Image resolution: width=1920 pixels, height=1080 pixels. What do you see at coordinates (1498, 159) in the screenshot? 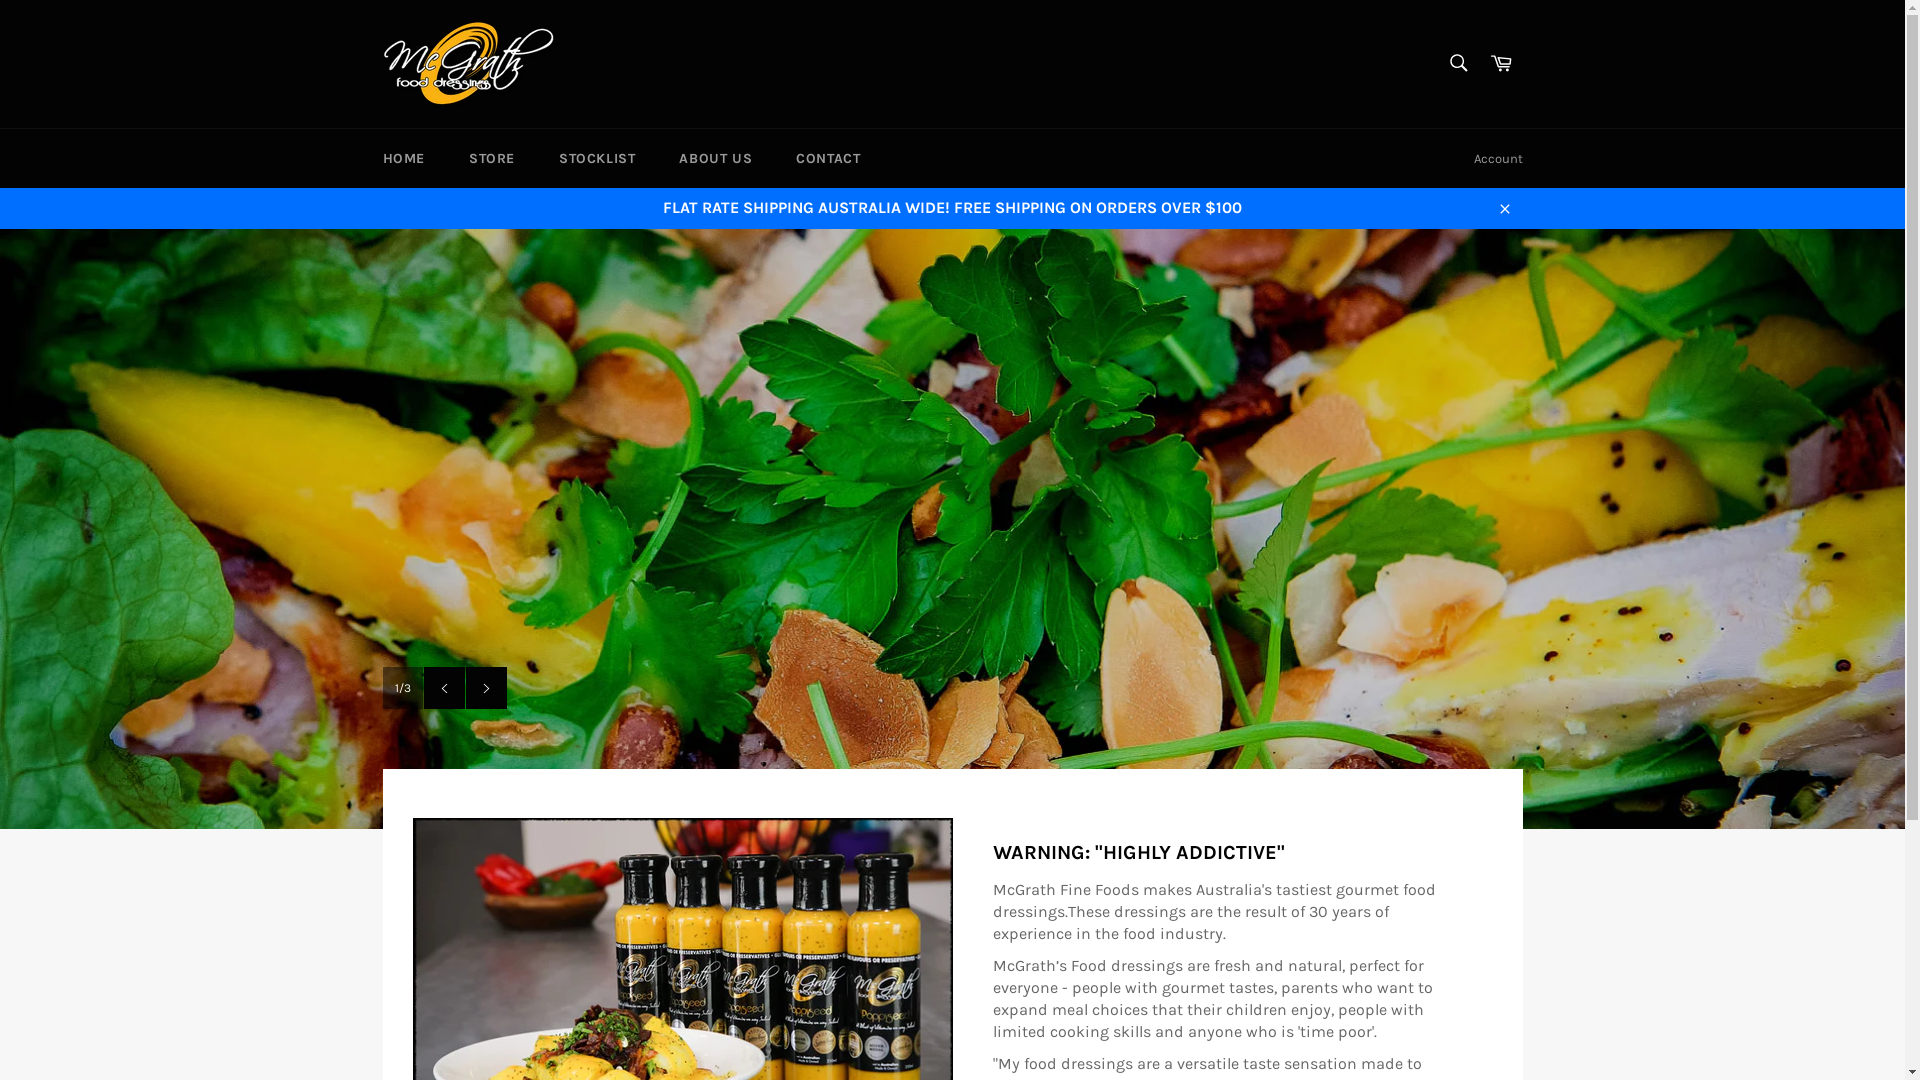
I see `Account` at bounding box center [1498, 159].